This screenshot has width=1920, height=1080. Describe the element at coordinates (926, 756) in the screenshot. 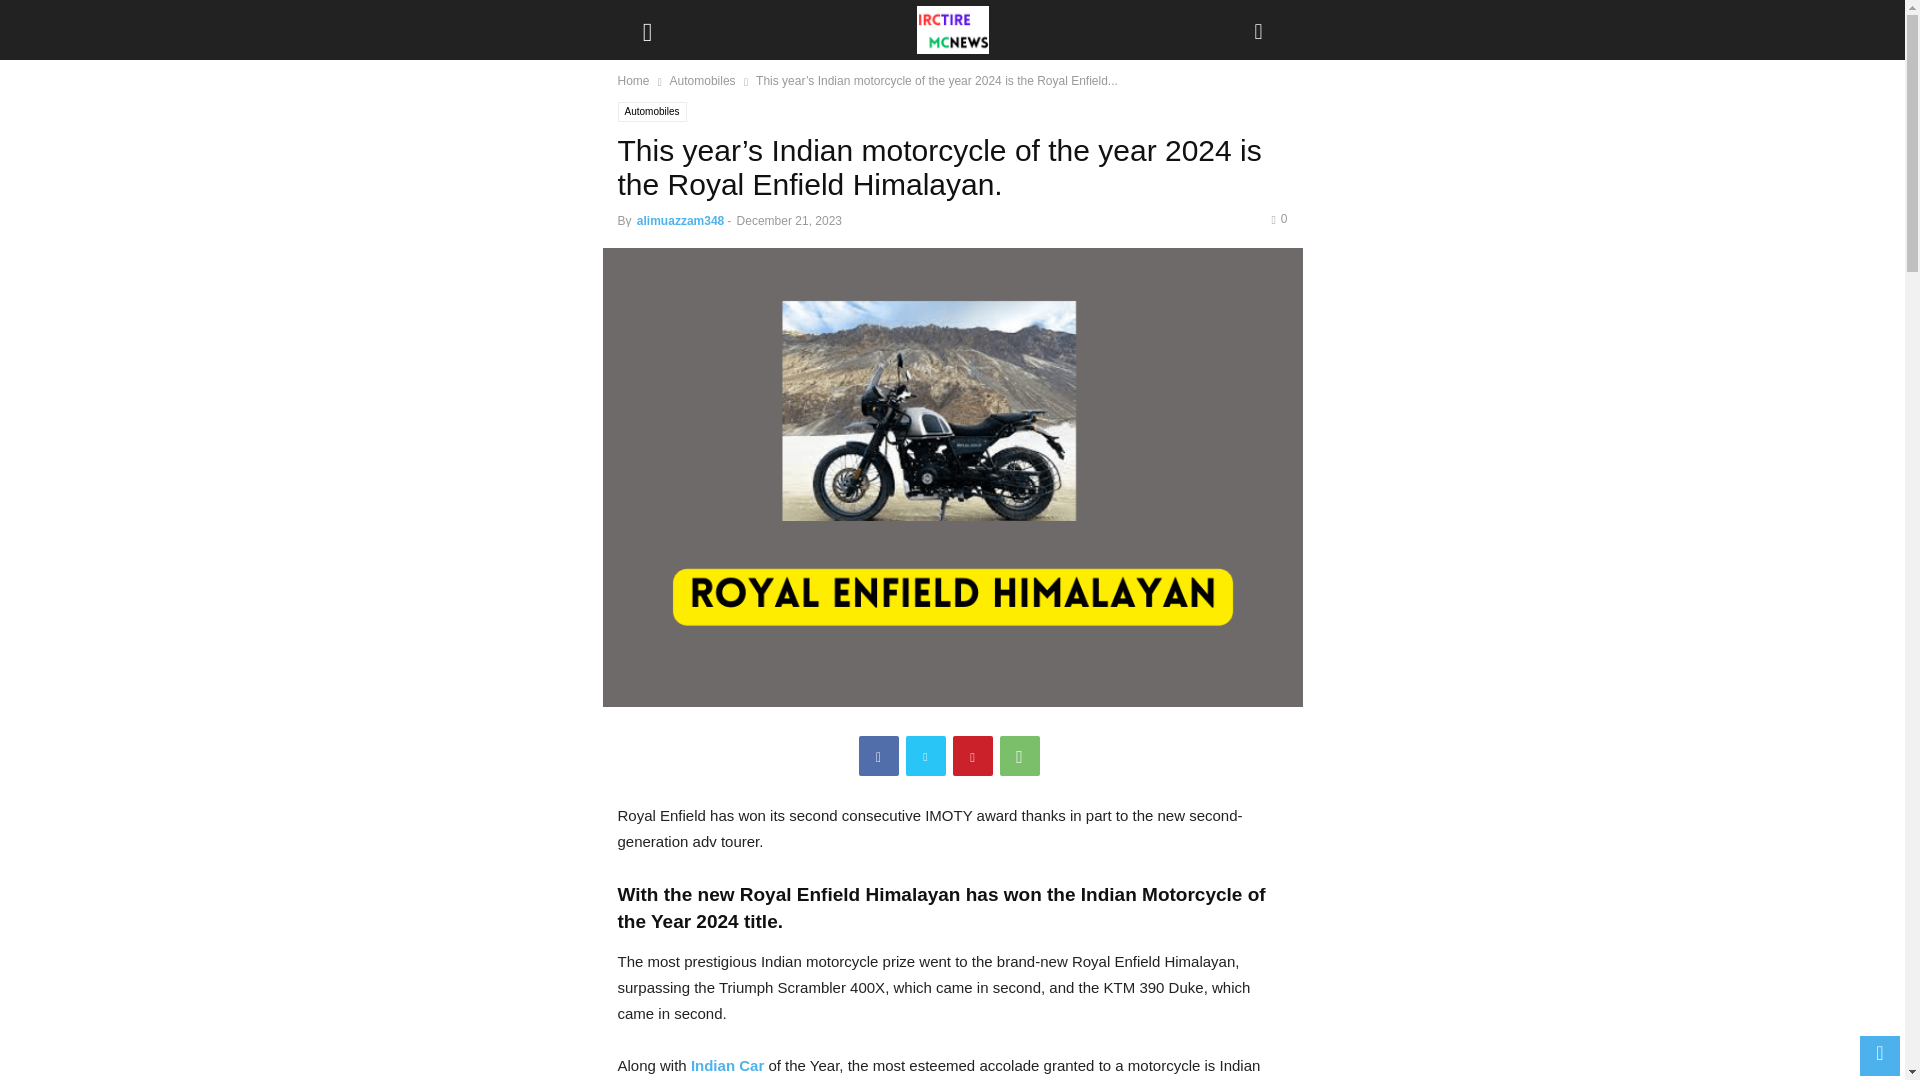

I see `Twitter` at that location.